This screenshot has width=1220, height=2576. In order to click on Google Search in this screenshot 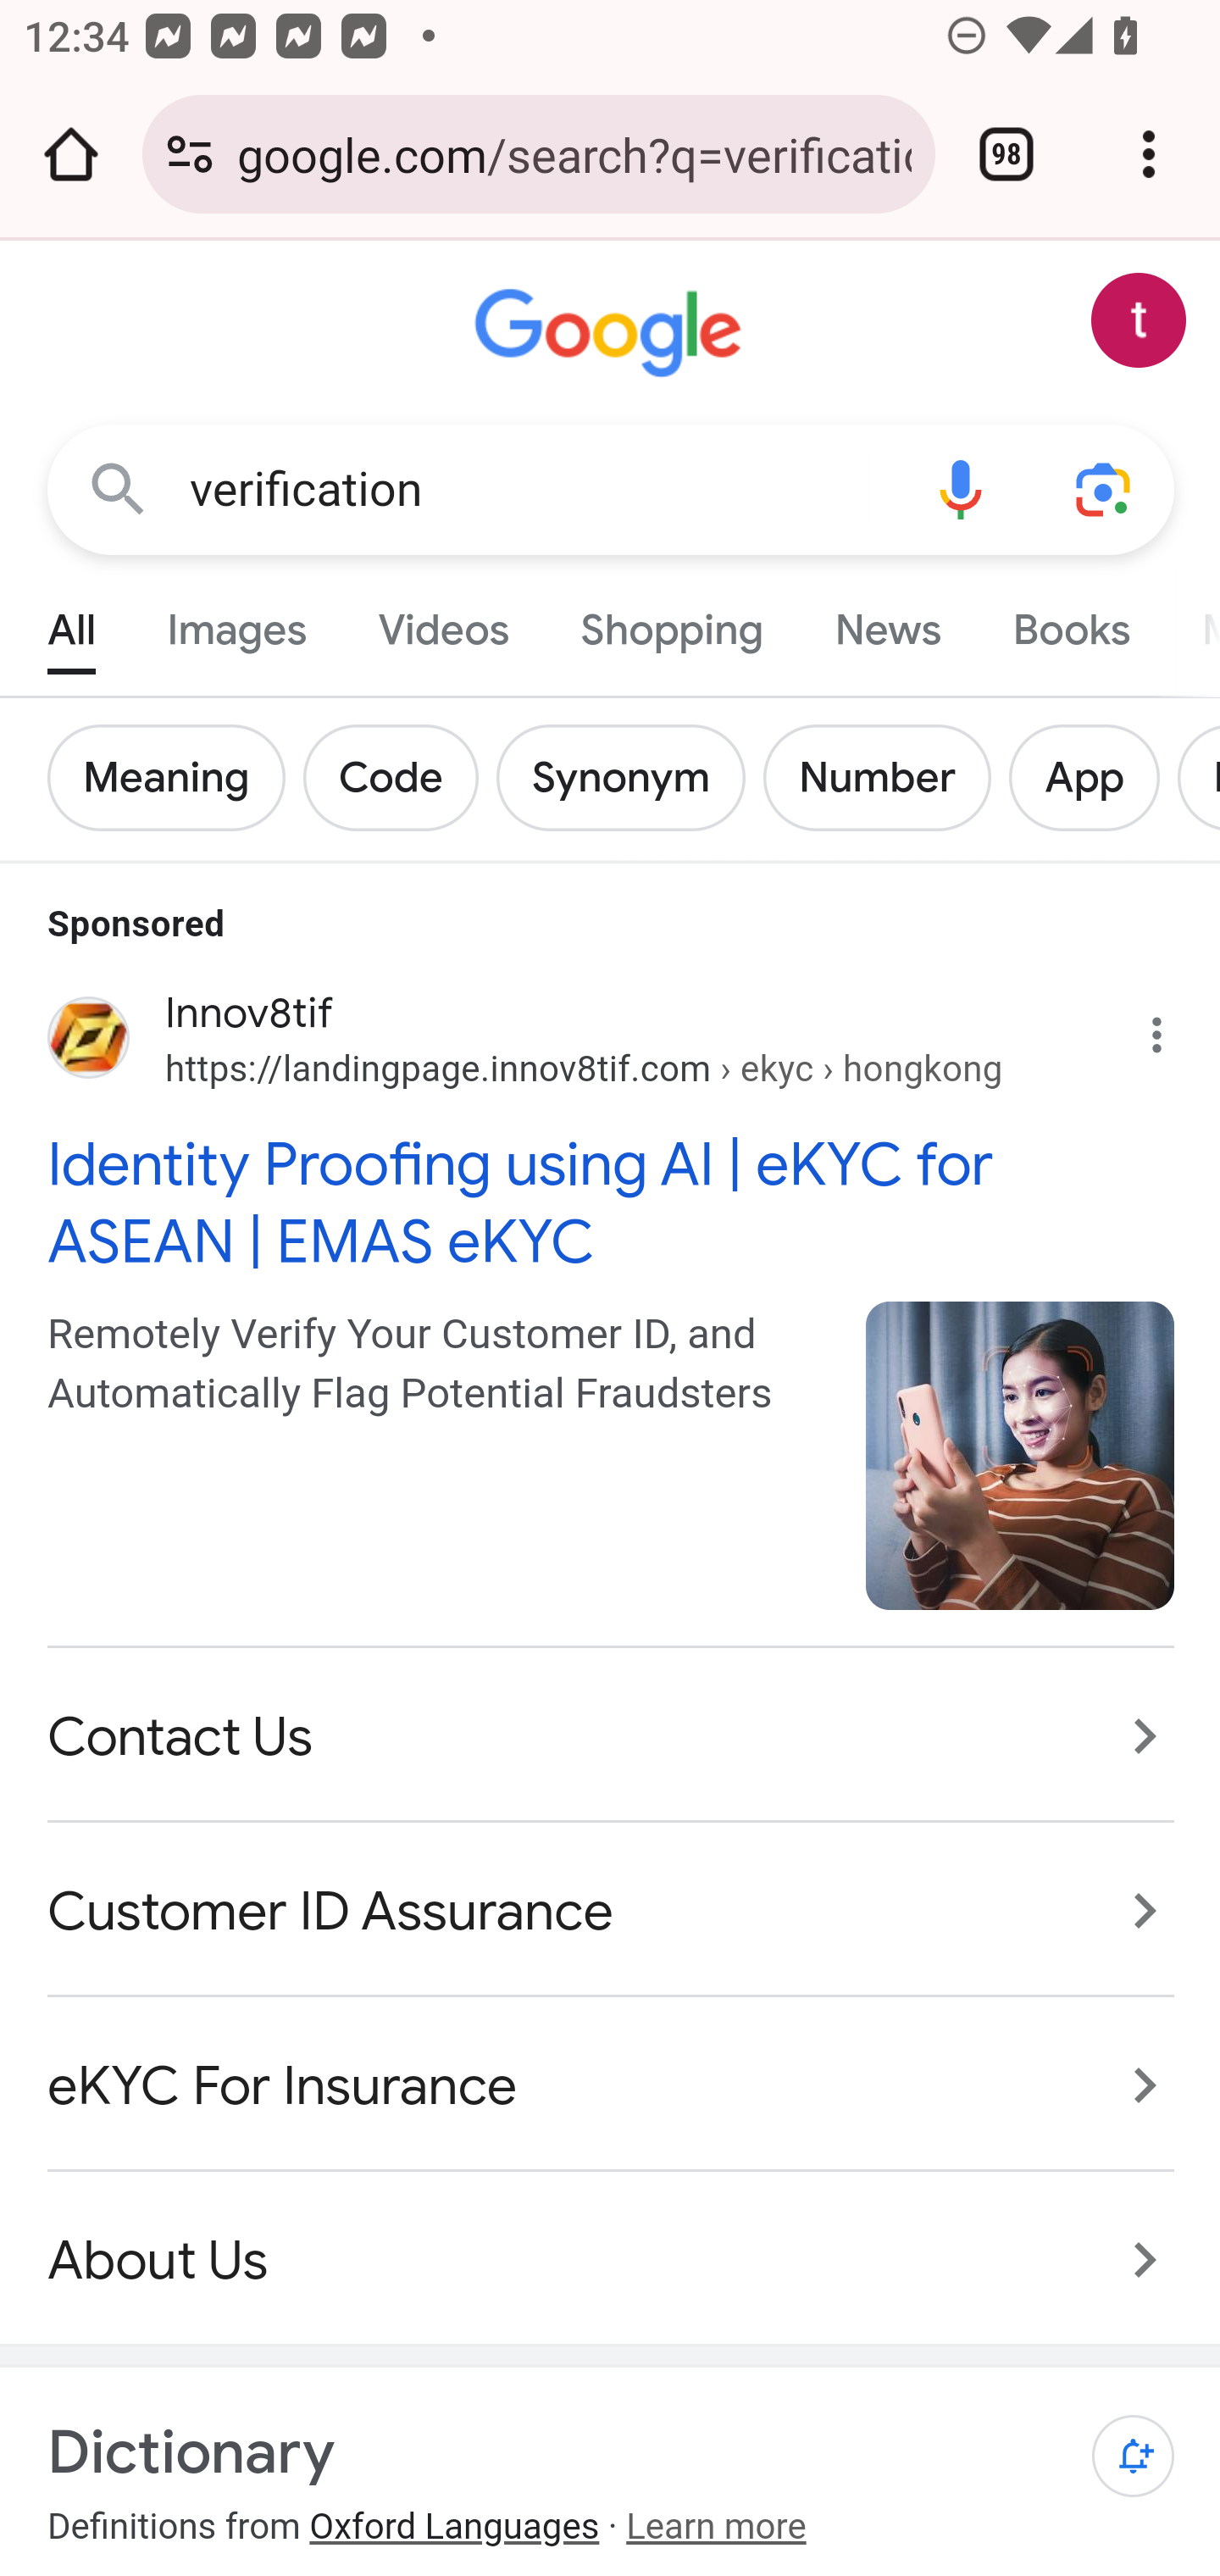, I will do `click(119, 488)`.